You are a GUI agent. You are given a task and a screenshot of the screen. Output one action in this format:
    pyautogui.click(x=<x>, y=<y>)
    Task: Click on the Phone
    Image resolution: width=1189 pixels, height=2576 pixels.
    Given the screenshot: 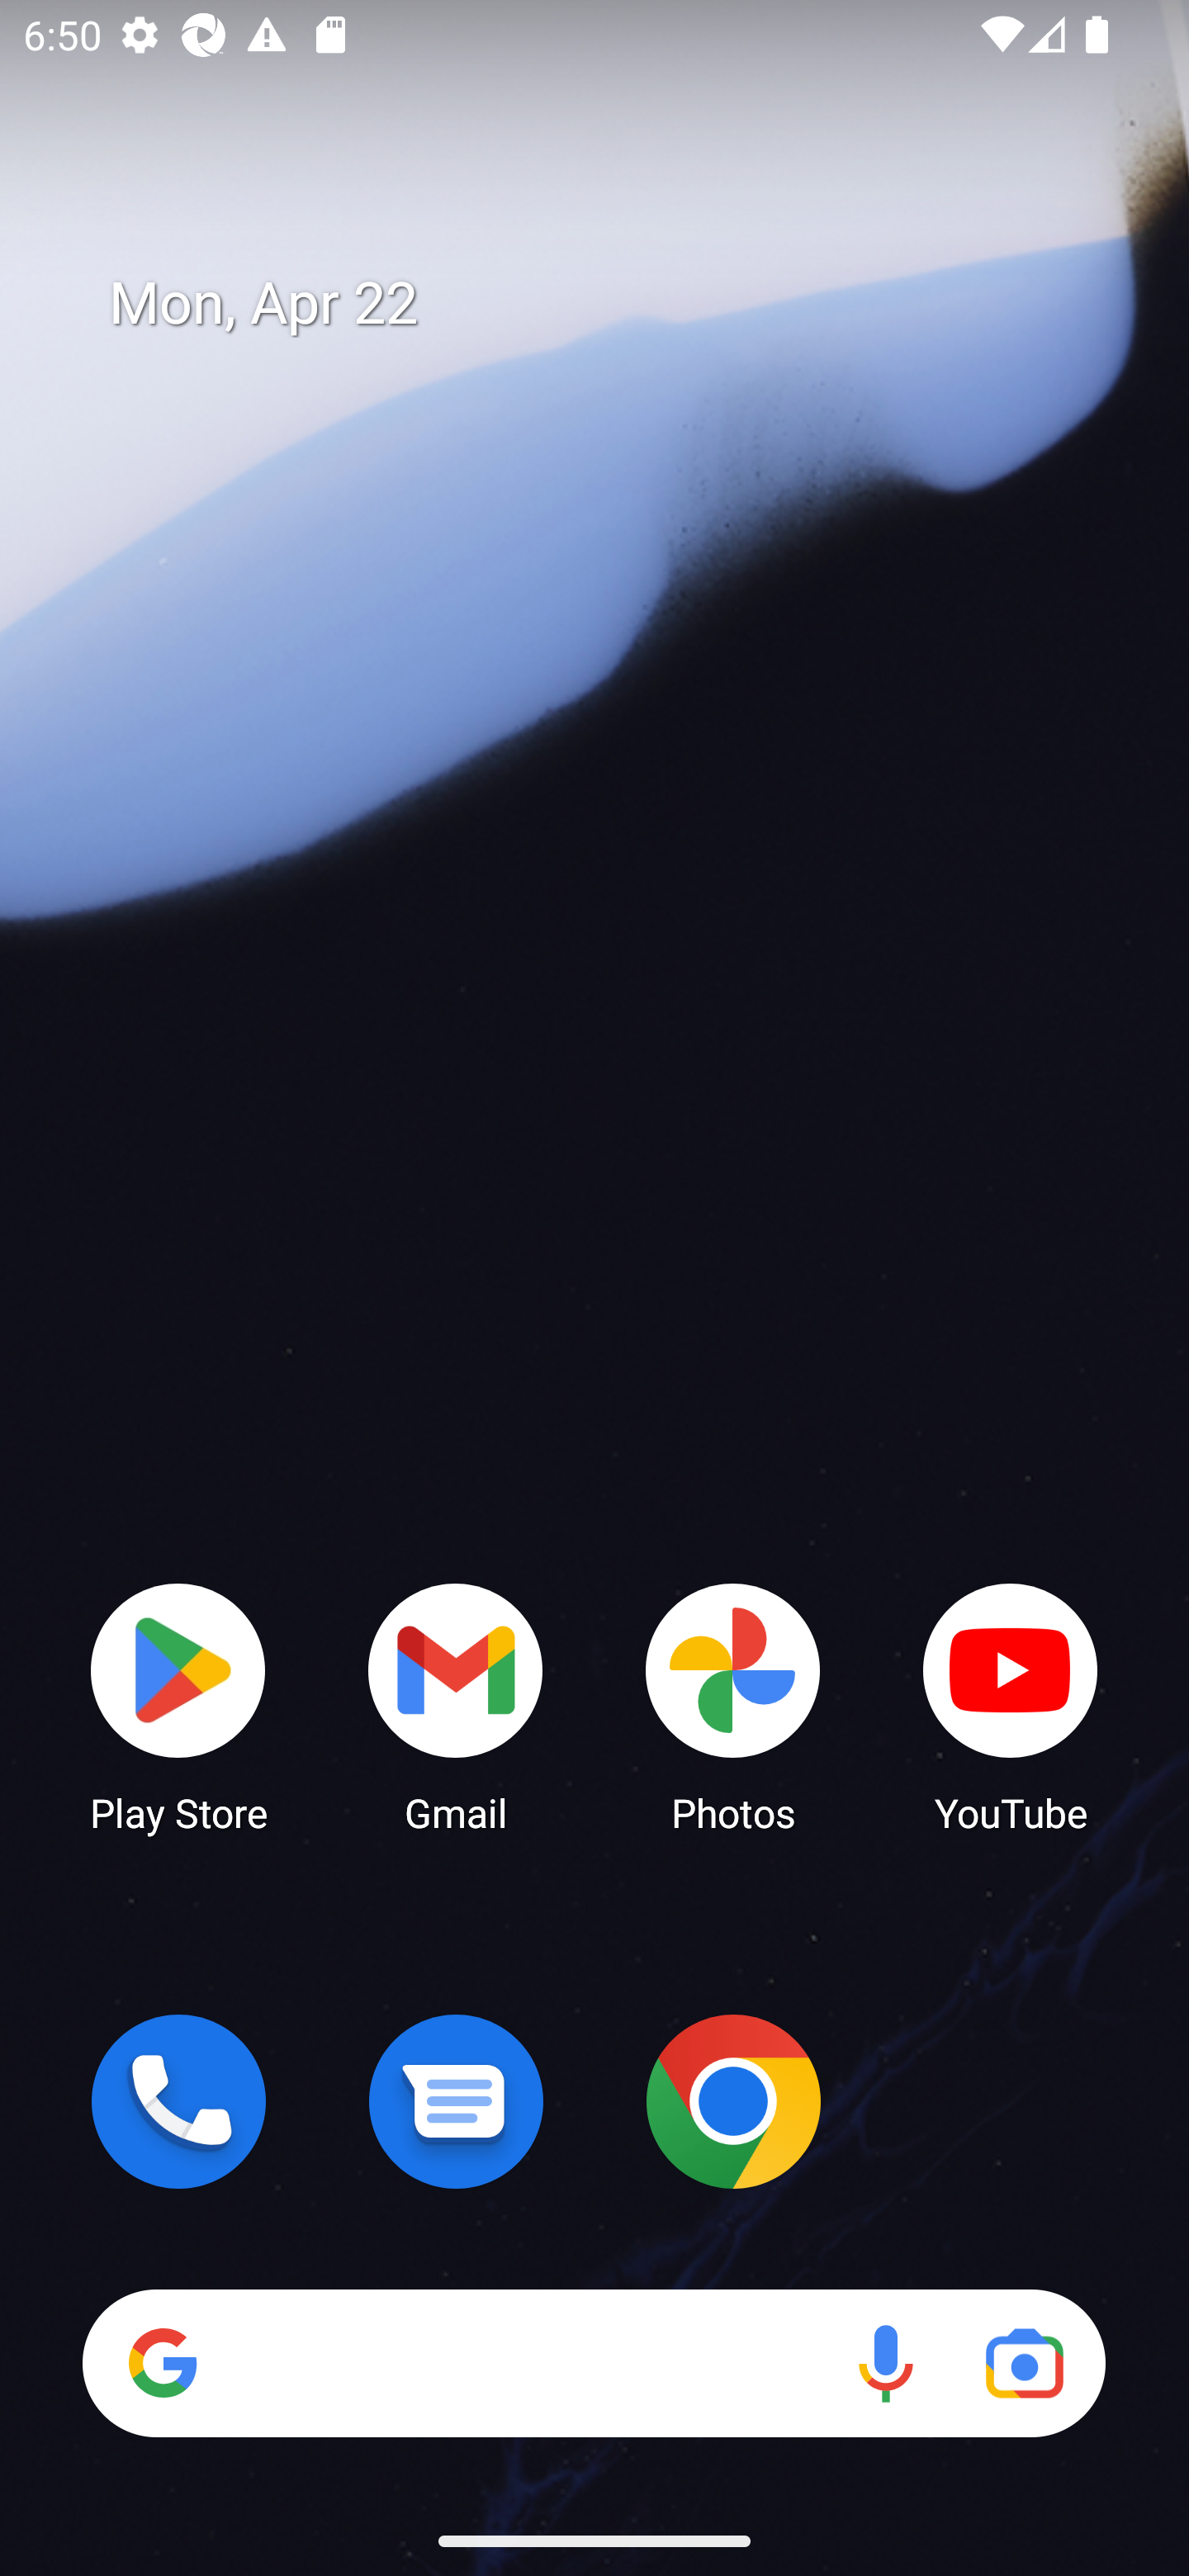 What is the action you would take?
    pyautogui.click(x=178, y=2101)
    